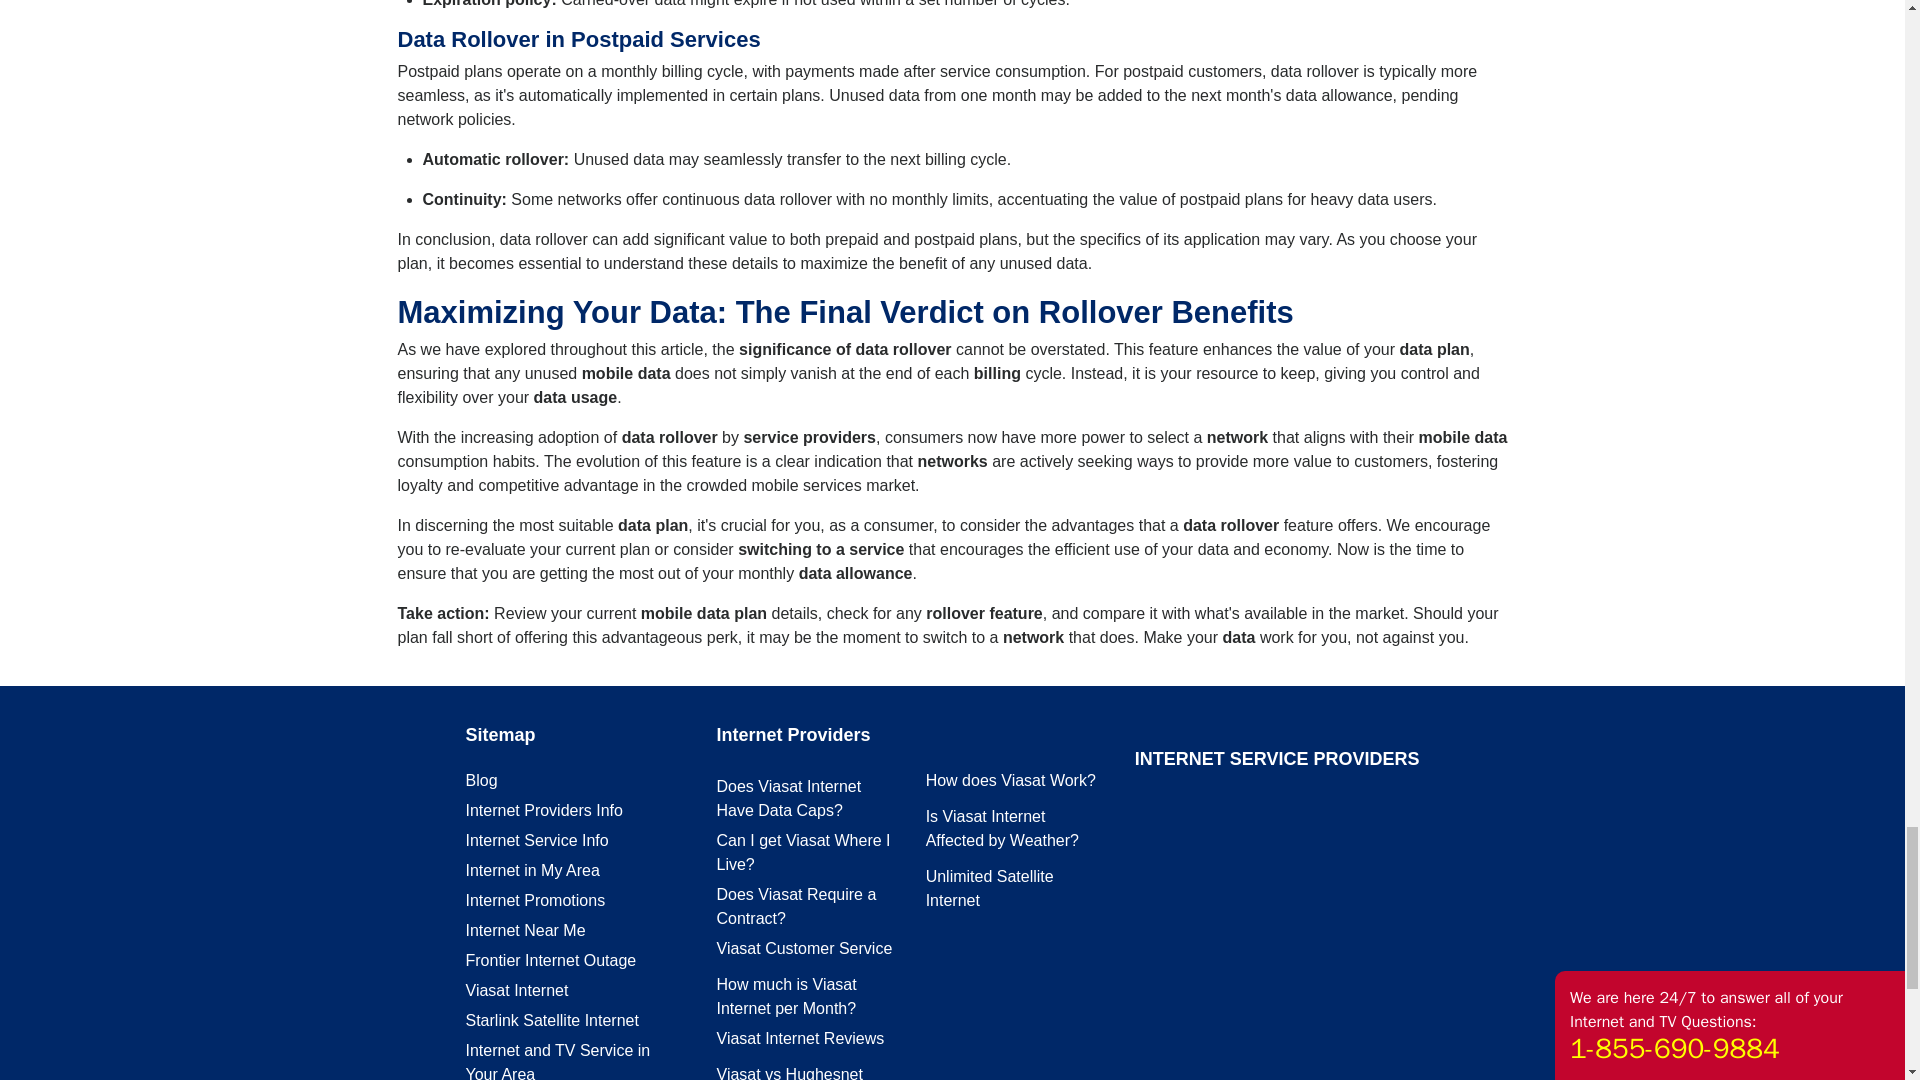  I want to click on Can I get Viasat Where I Live?, so click(803, 852).